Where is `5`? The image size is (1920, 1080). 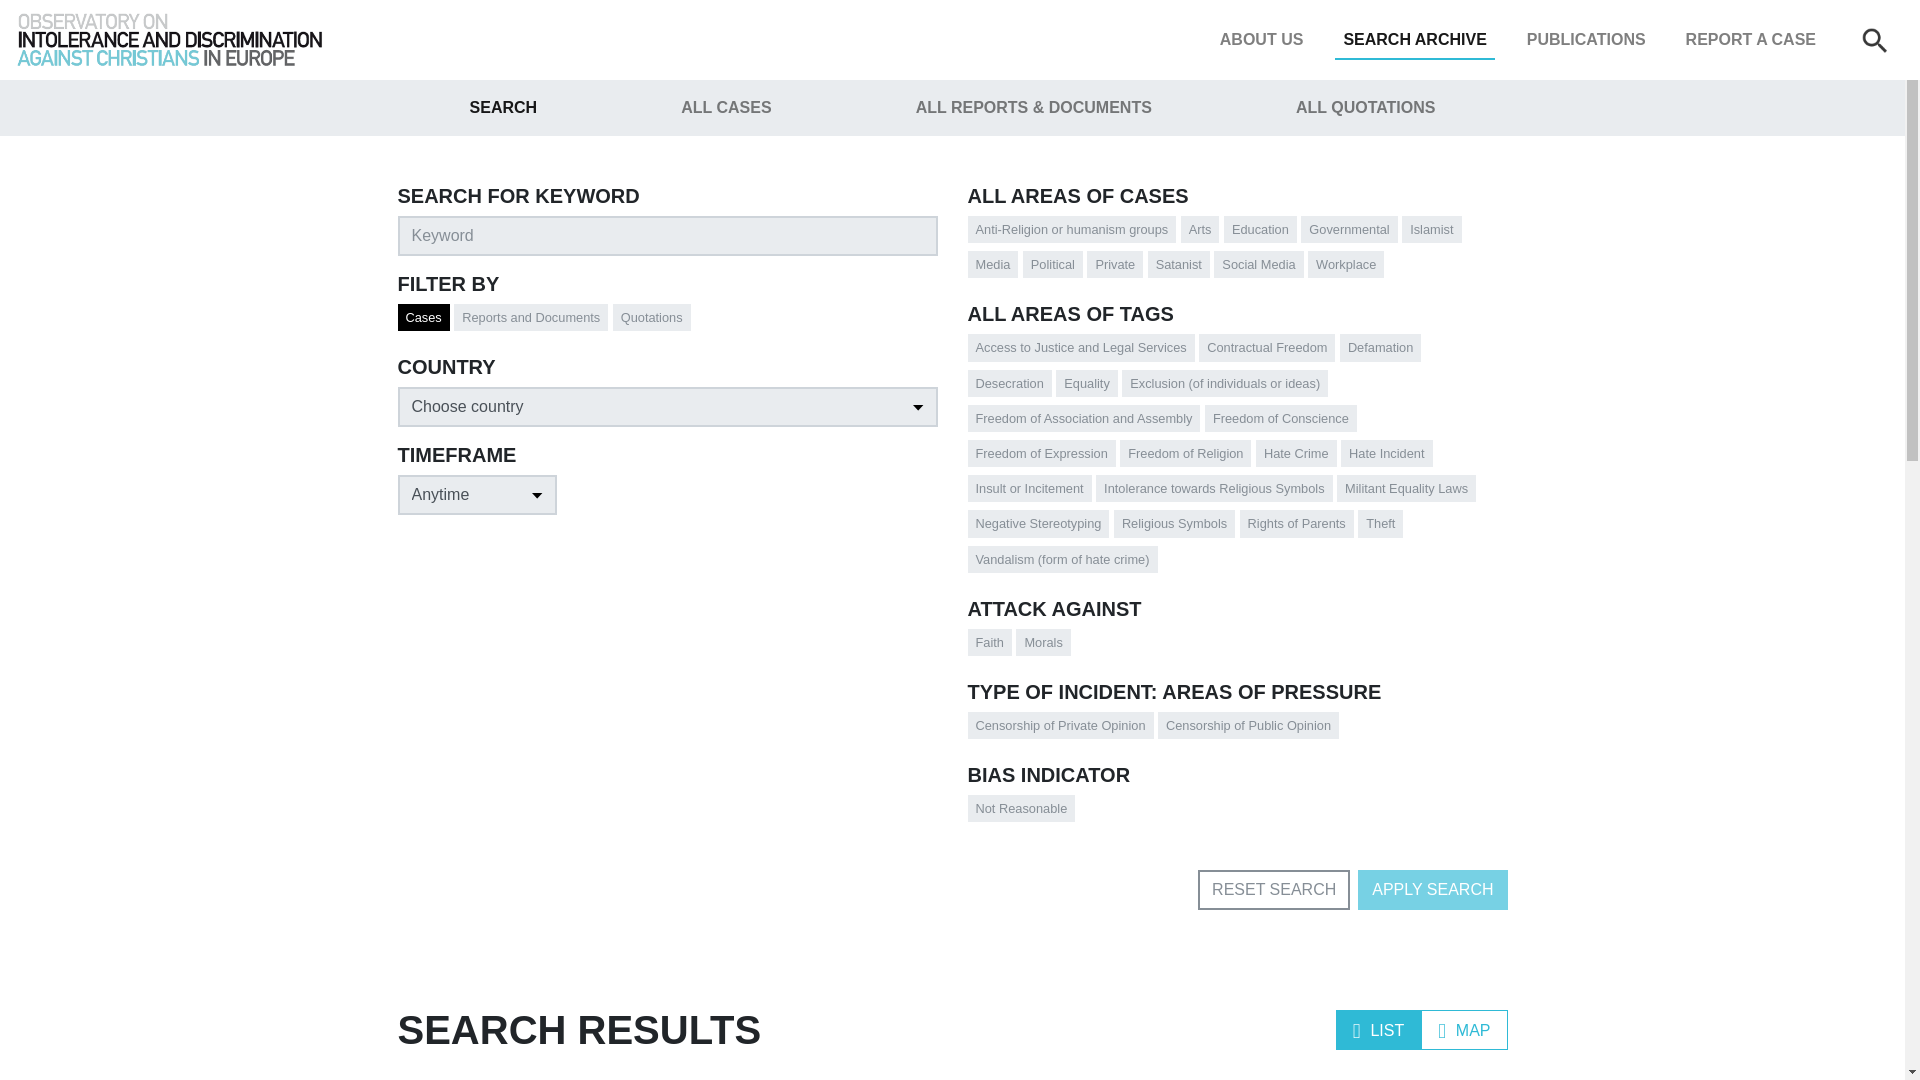 5 is located at coordinates (1316, 226).